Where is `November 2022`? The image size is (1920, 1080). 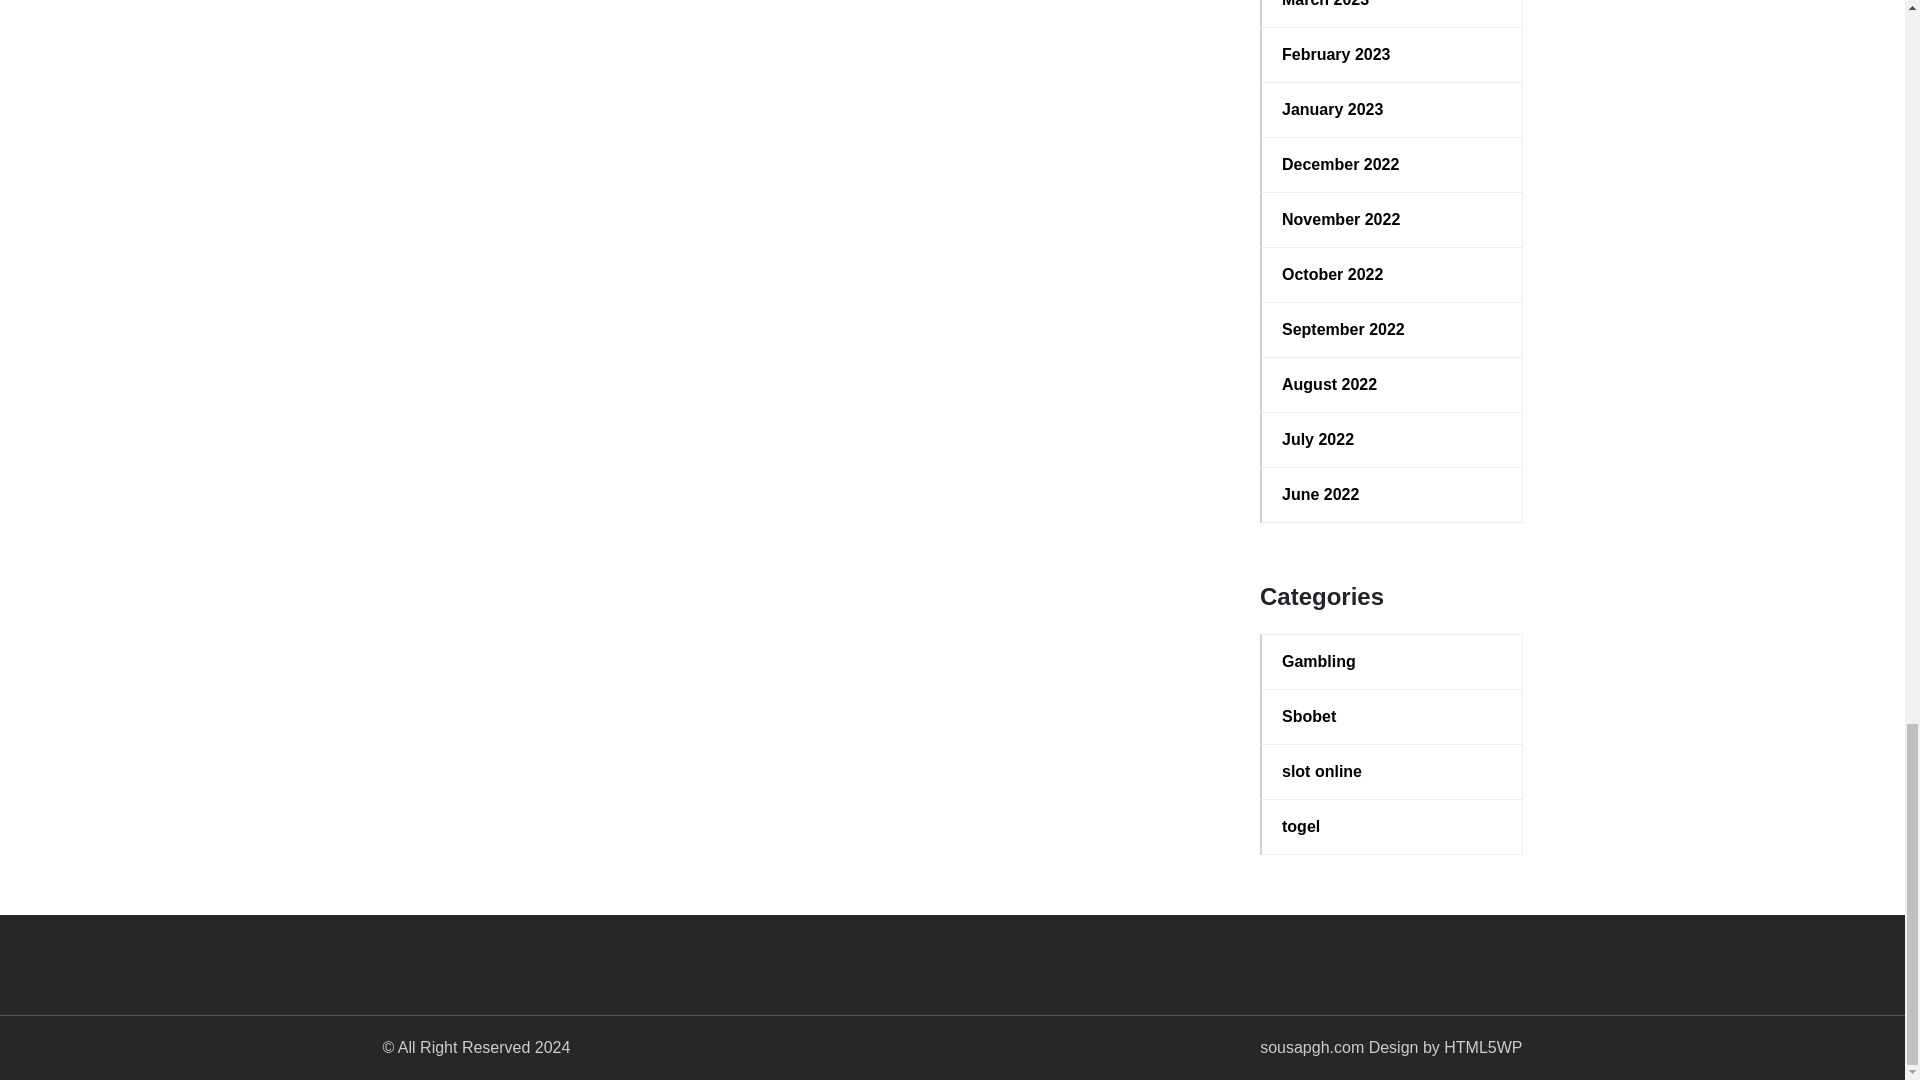 November 2022 is located at coordinates (1392, 220).